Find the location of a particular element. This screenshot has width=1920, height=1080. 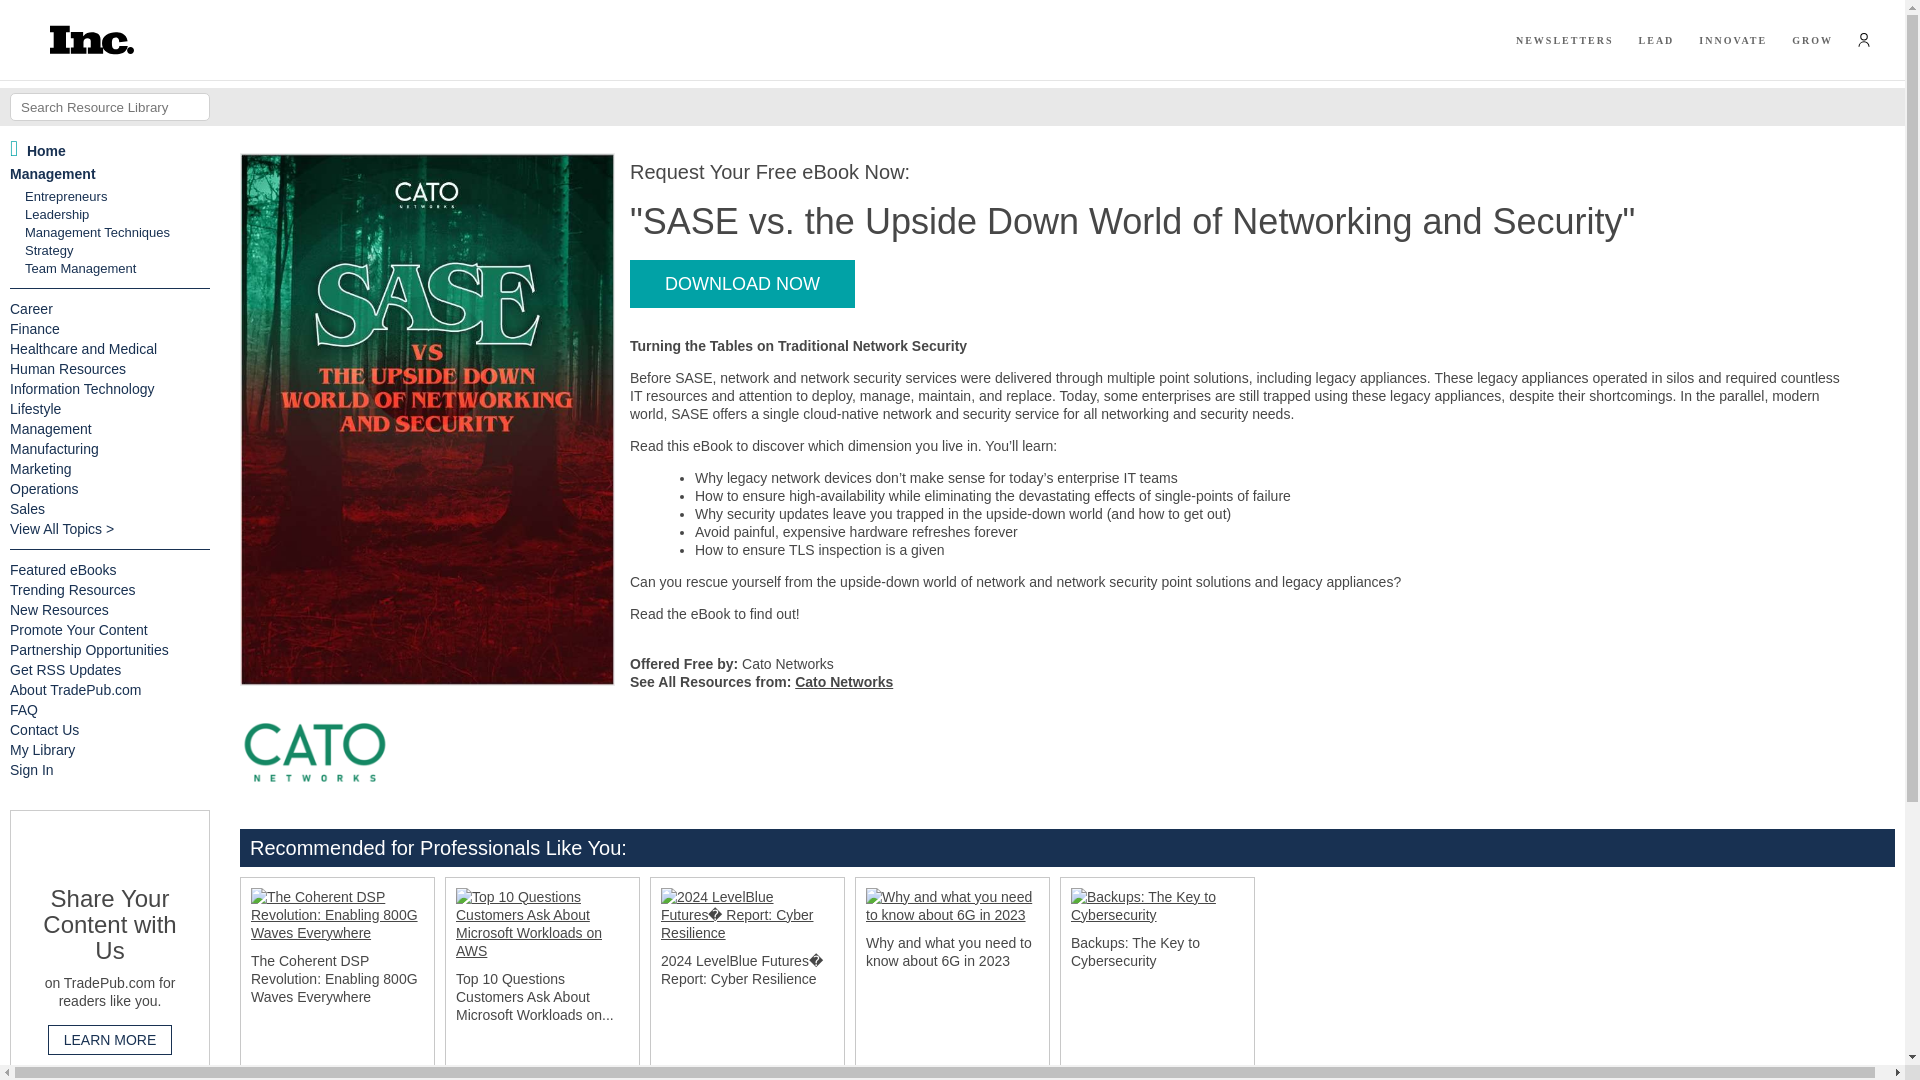

Continue to Grow on Inc.com is located at coordinates (1812, 40).